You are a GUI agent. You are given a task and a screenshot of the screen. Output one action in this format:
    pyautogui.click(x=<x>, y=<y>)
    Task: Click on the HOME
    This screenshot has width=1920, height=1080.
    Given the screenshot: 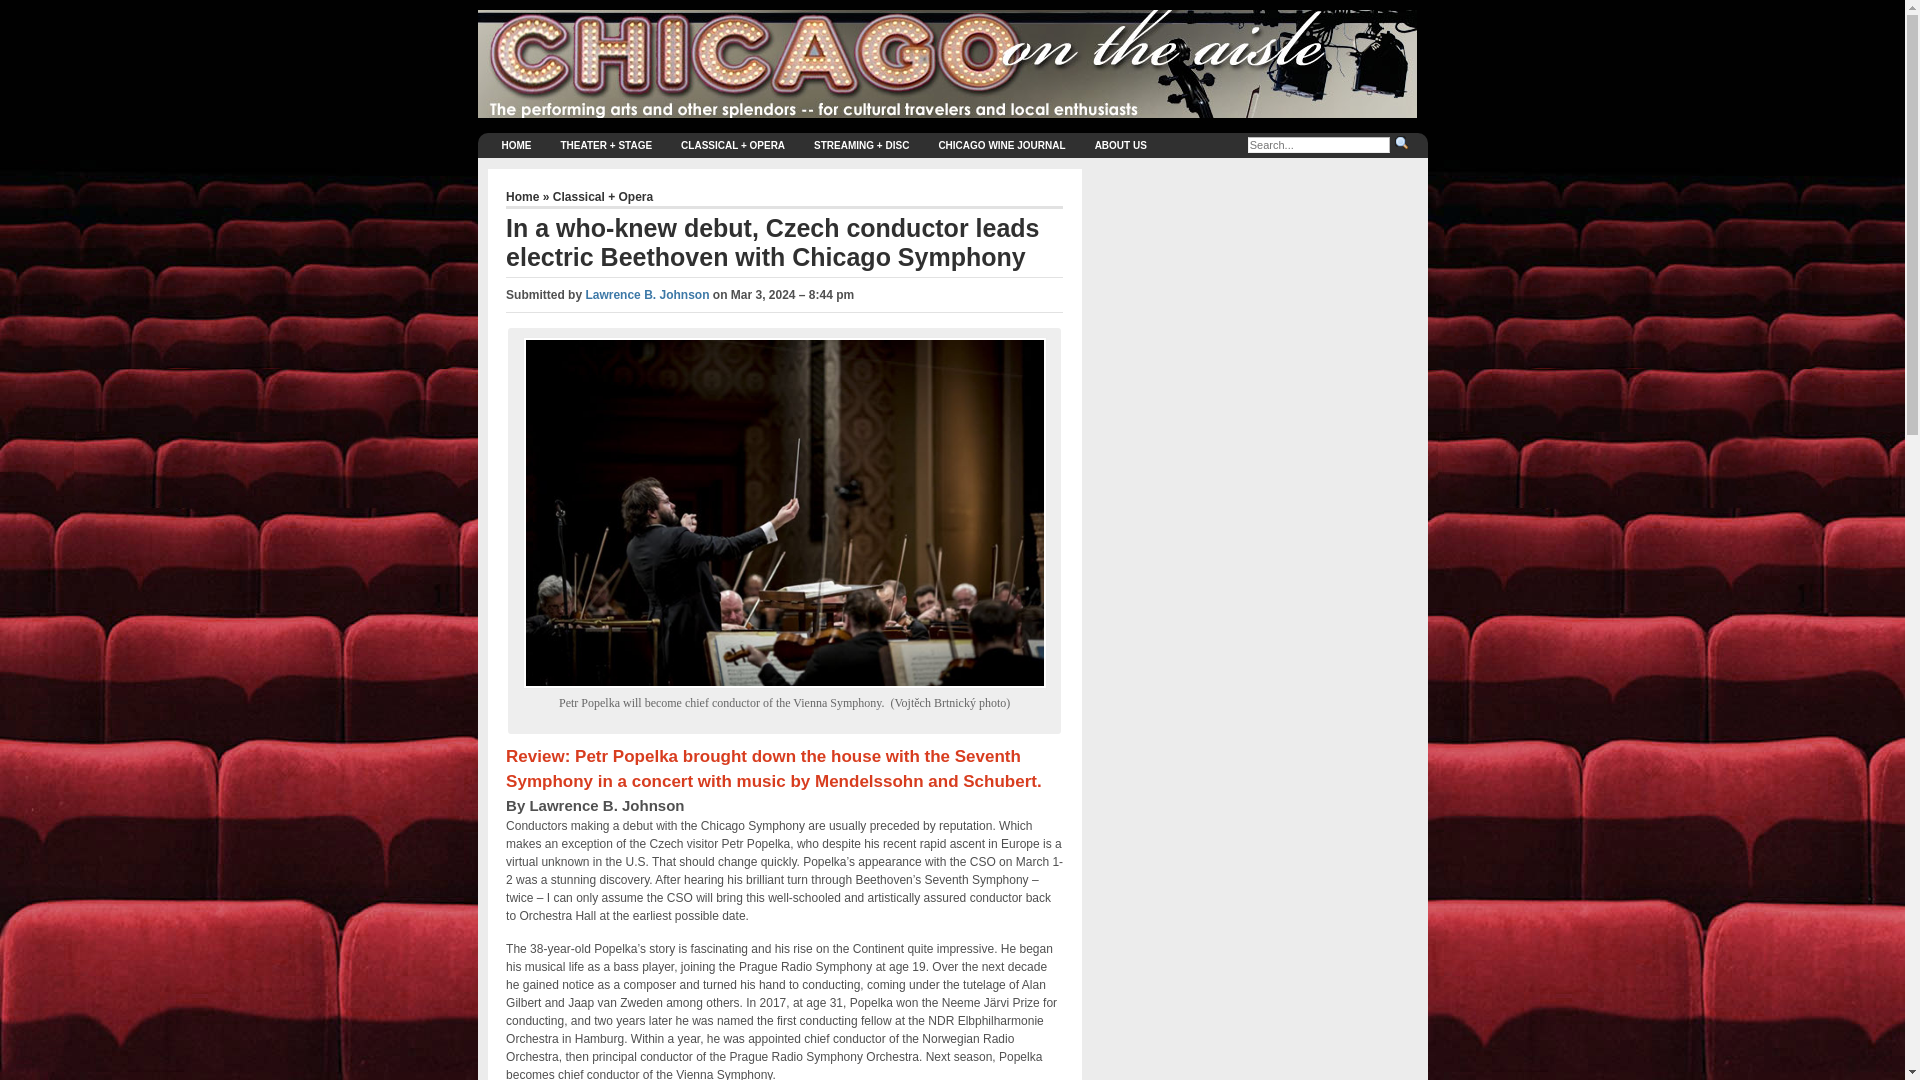 What is the action you would take?
    pyautogui.click(x=516, y=144)
    